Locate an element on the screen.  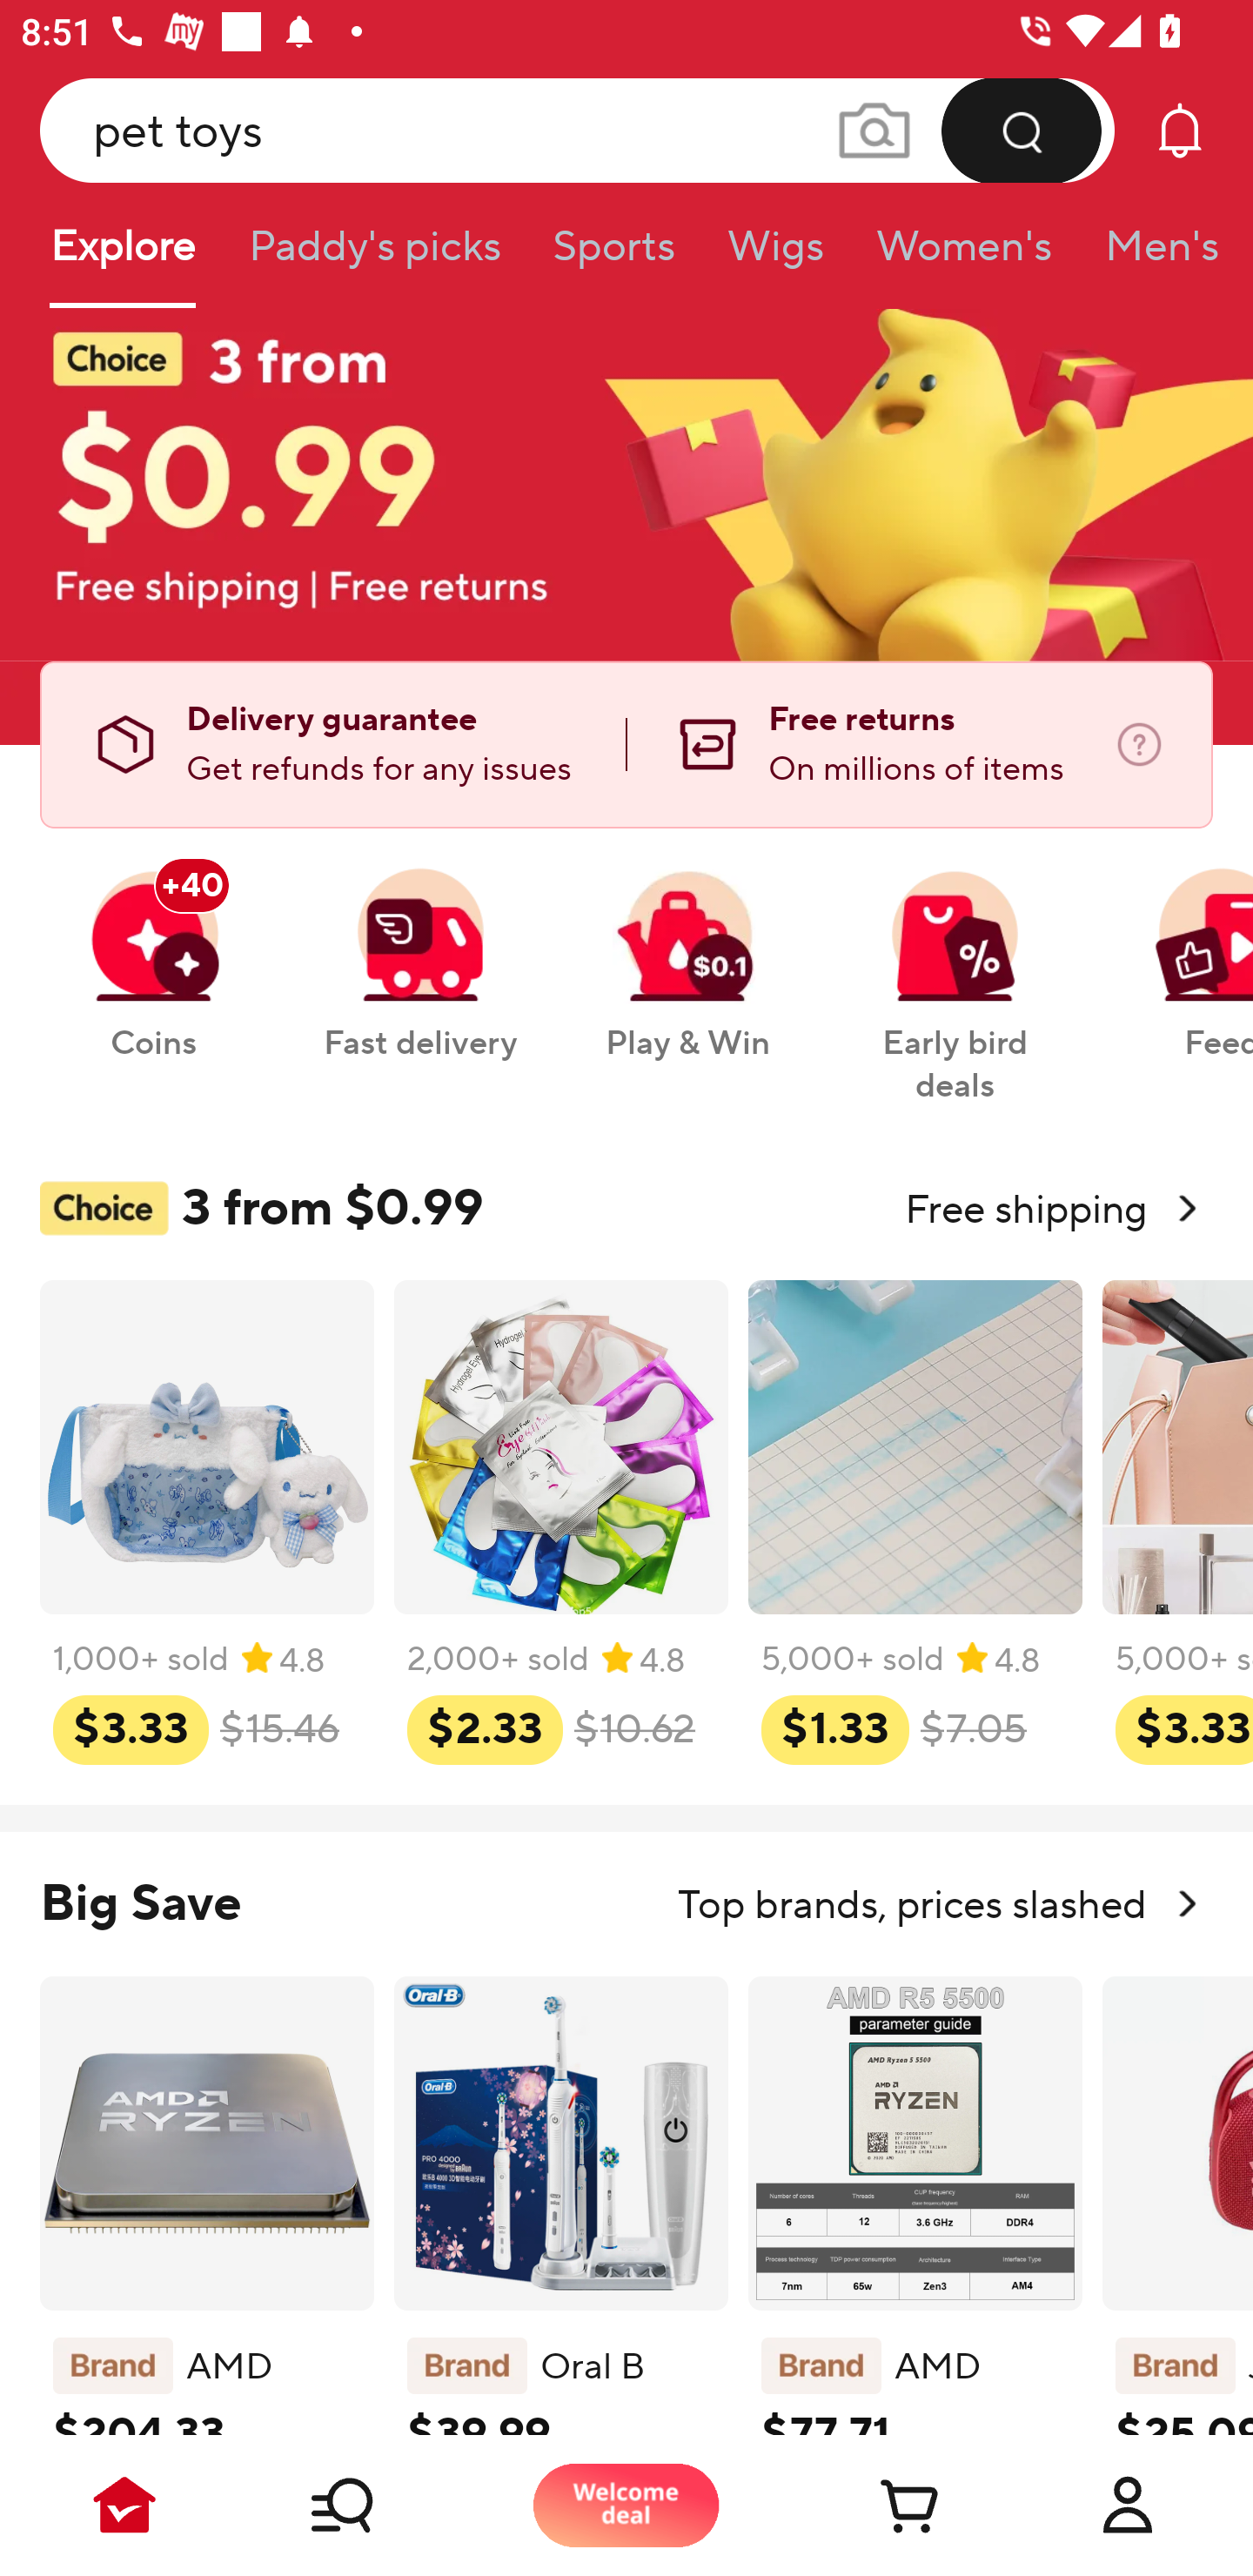
Men's is located at coordinates (1152, 256).